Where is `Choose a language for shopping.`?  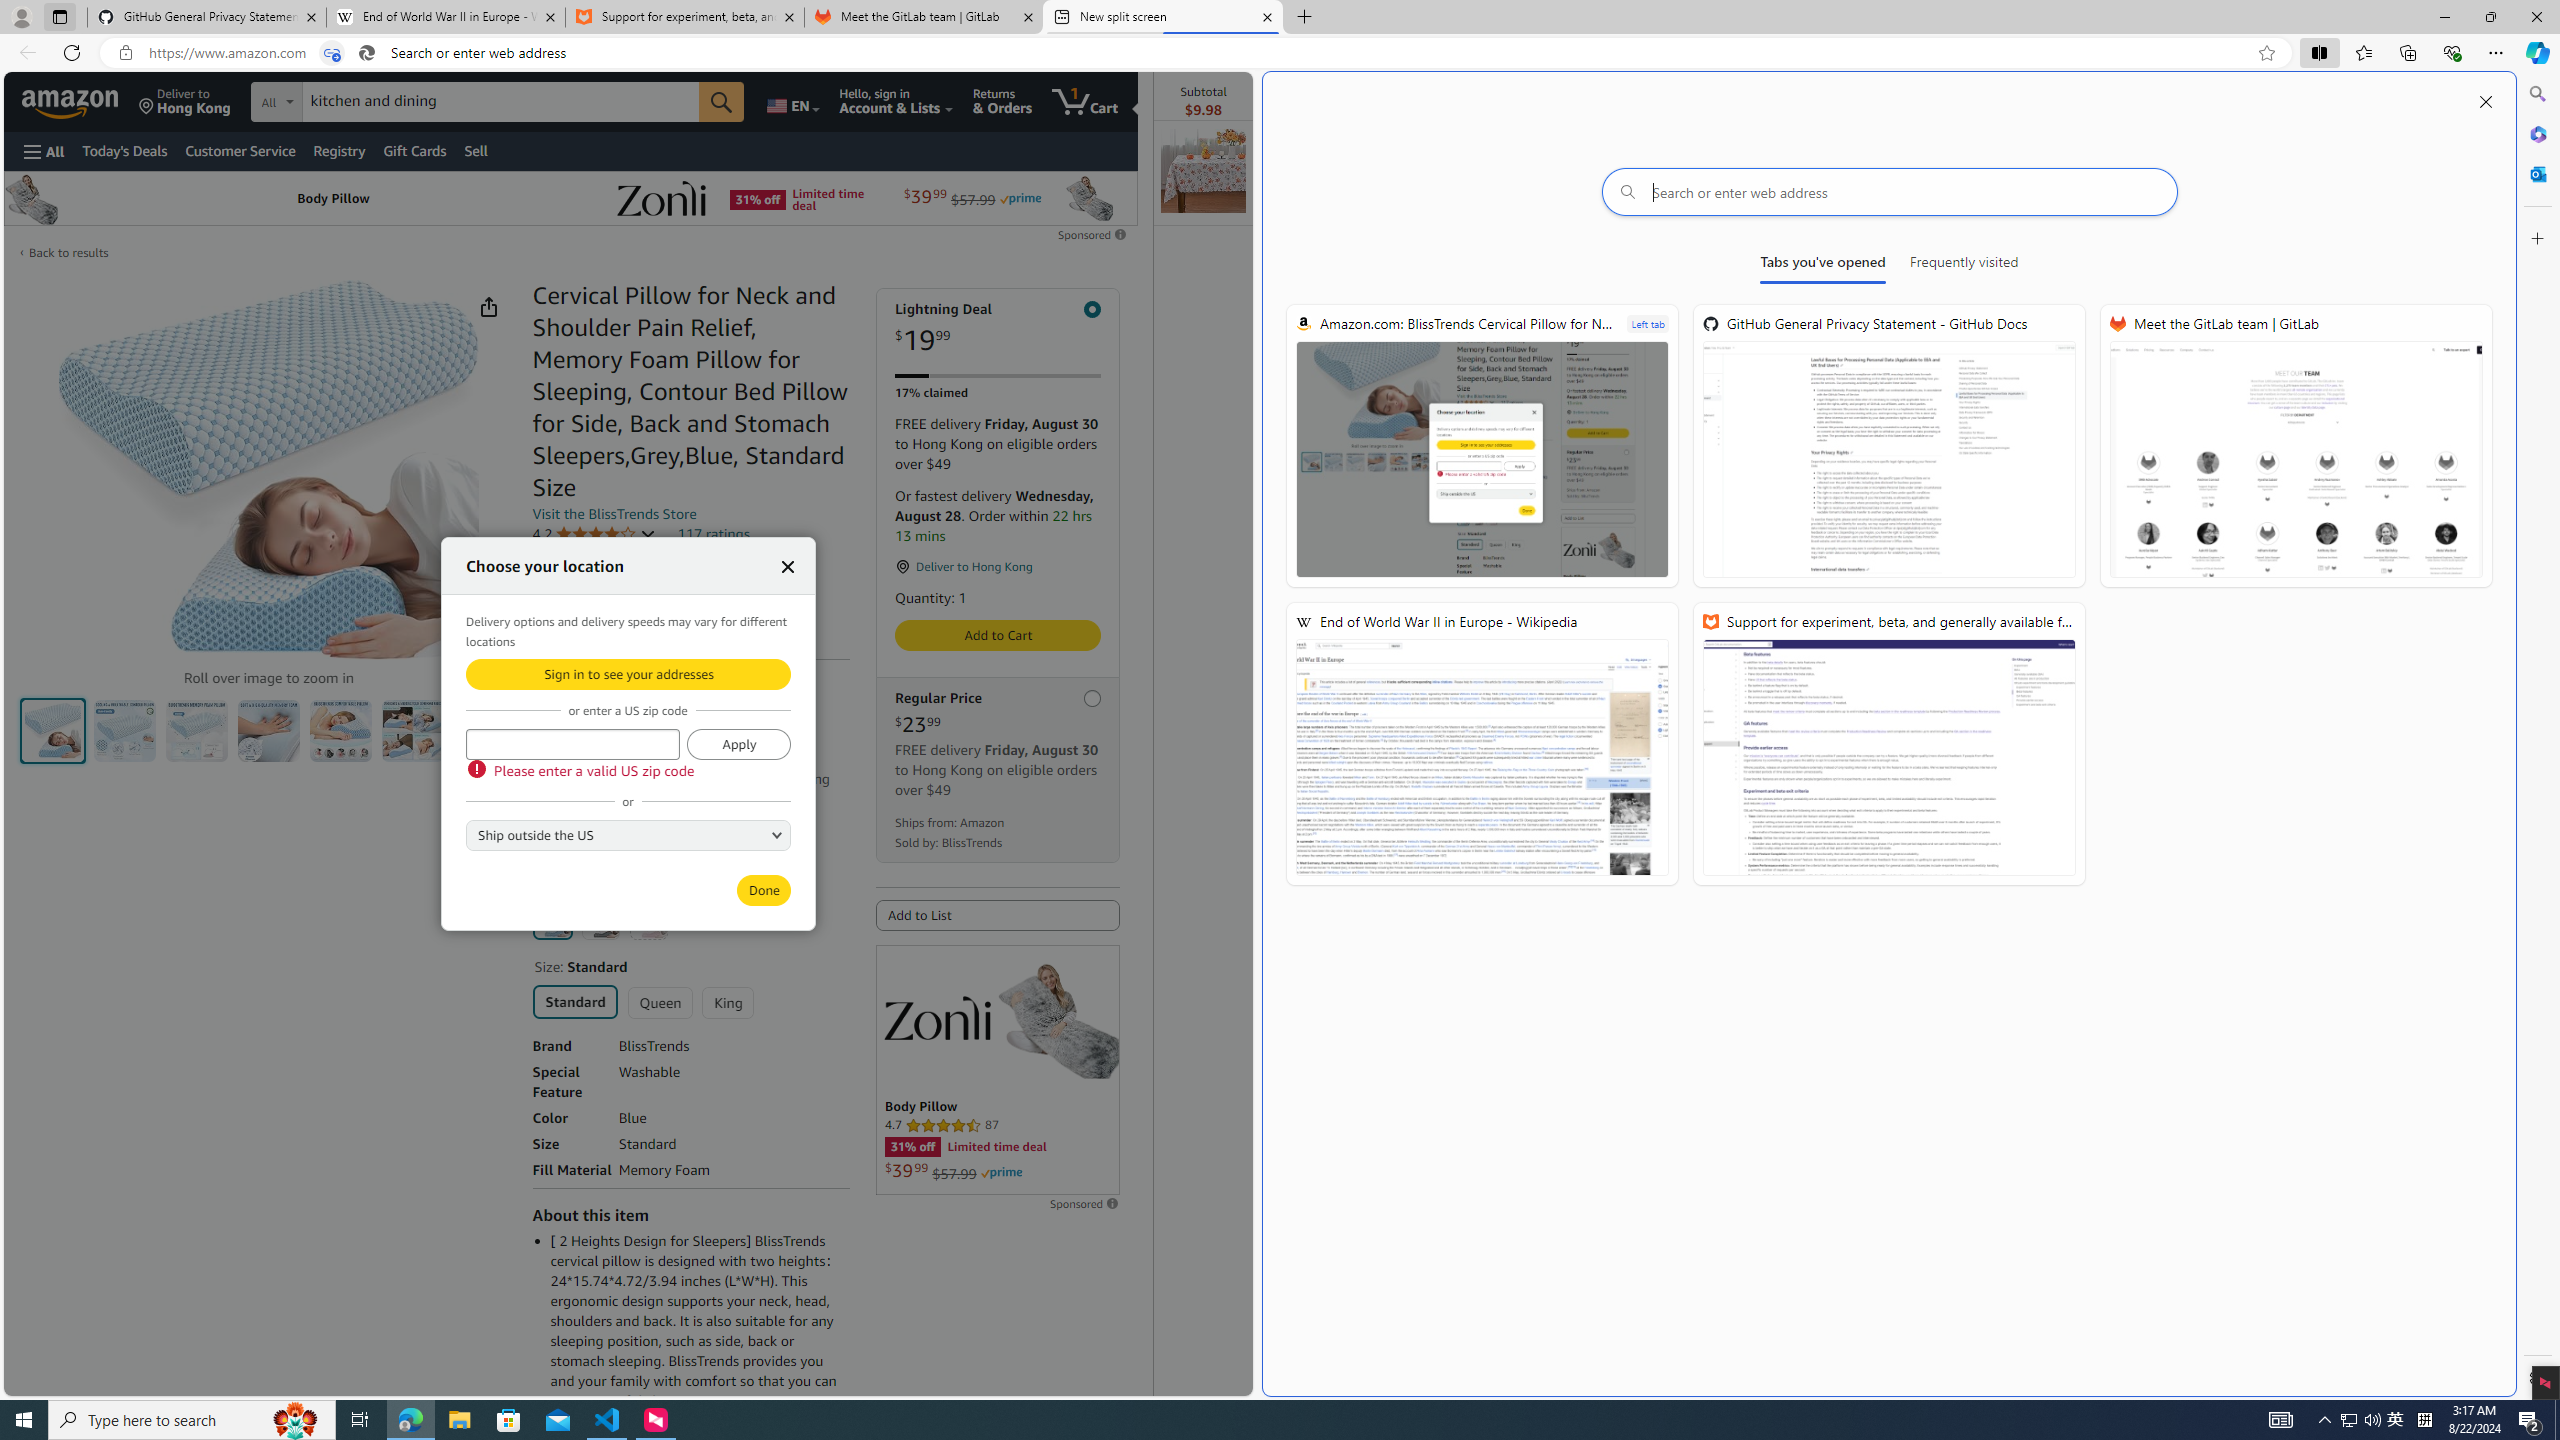 Choose a language for shopping. is located at coordinates (792, 101).